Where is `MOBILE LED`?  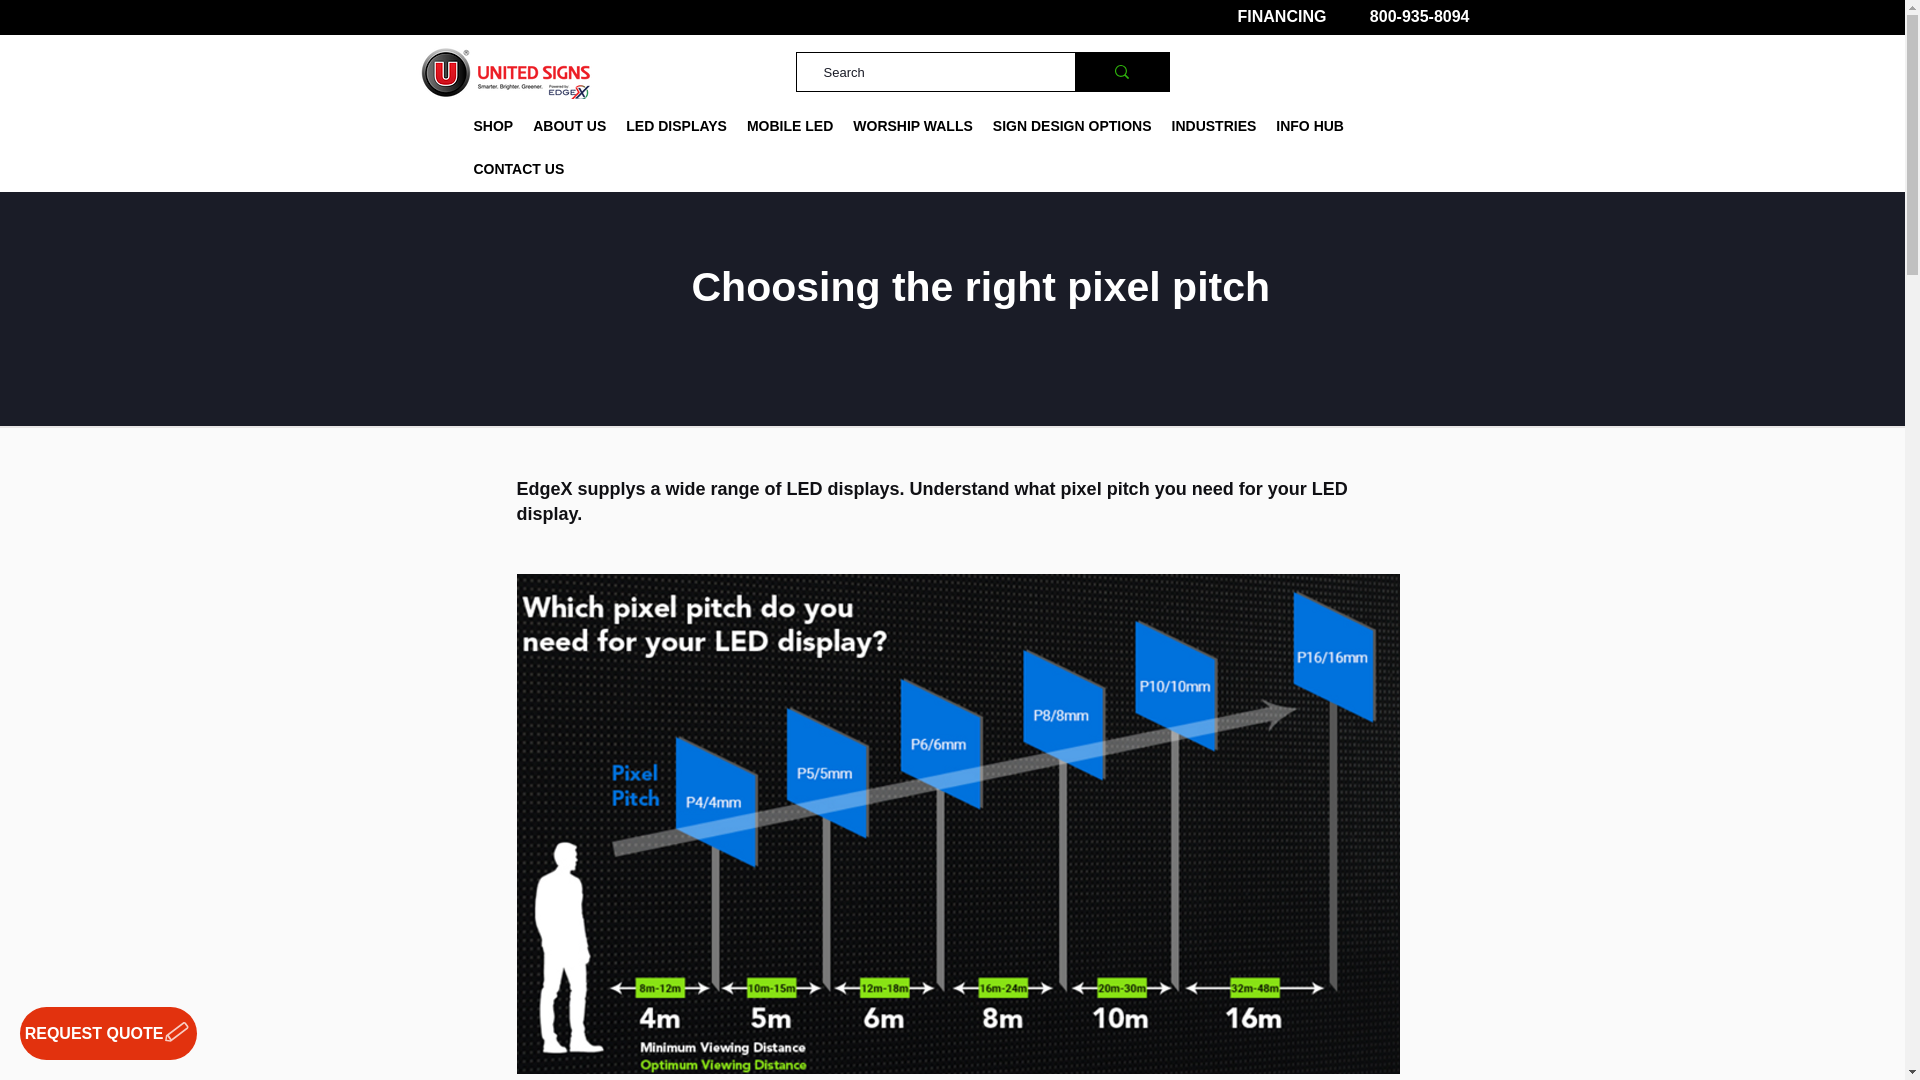 MOBILE LED is located at coordinates (790, 126).